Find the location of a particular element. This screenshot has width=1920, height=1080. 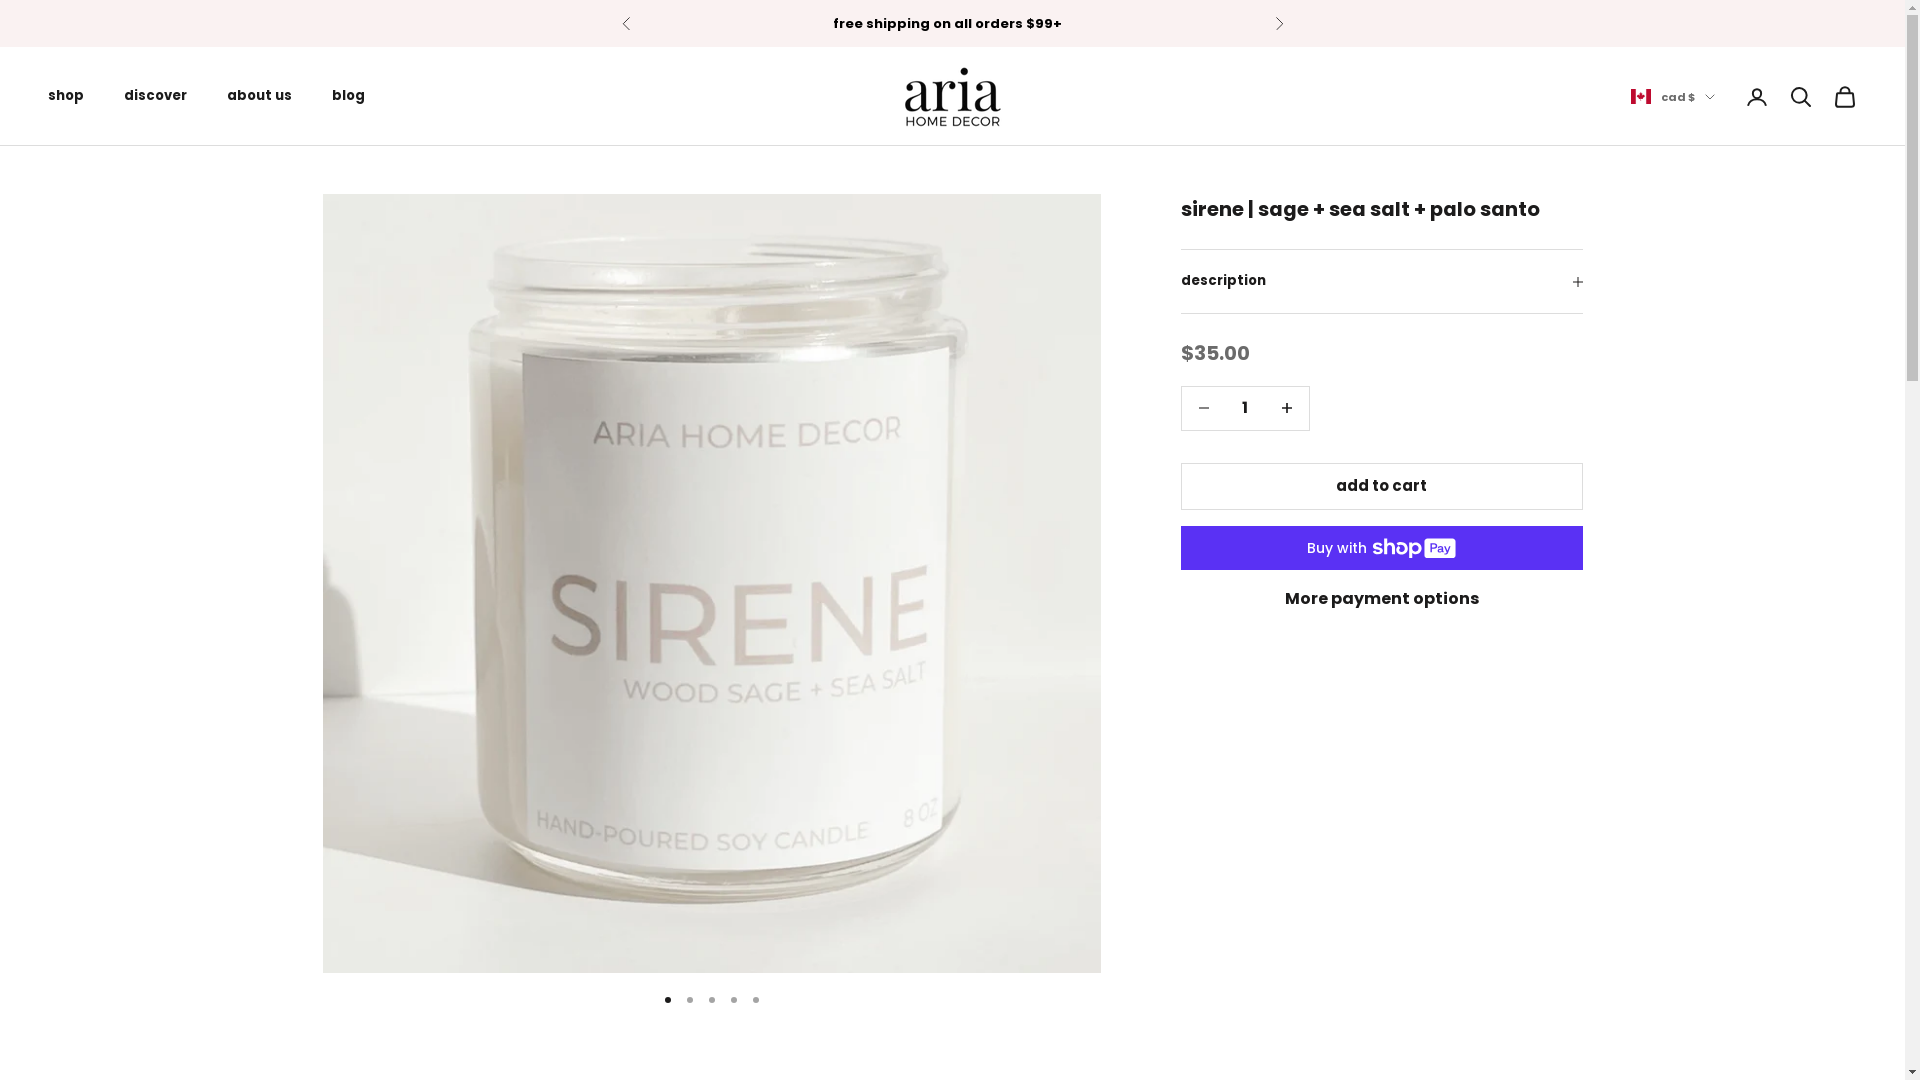

Next is located at coordinates (1278, 24).